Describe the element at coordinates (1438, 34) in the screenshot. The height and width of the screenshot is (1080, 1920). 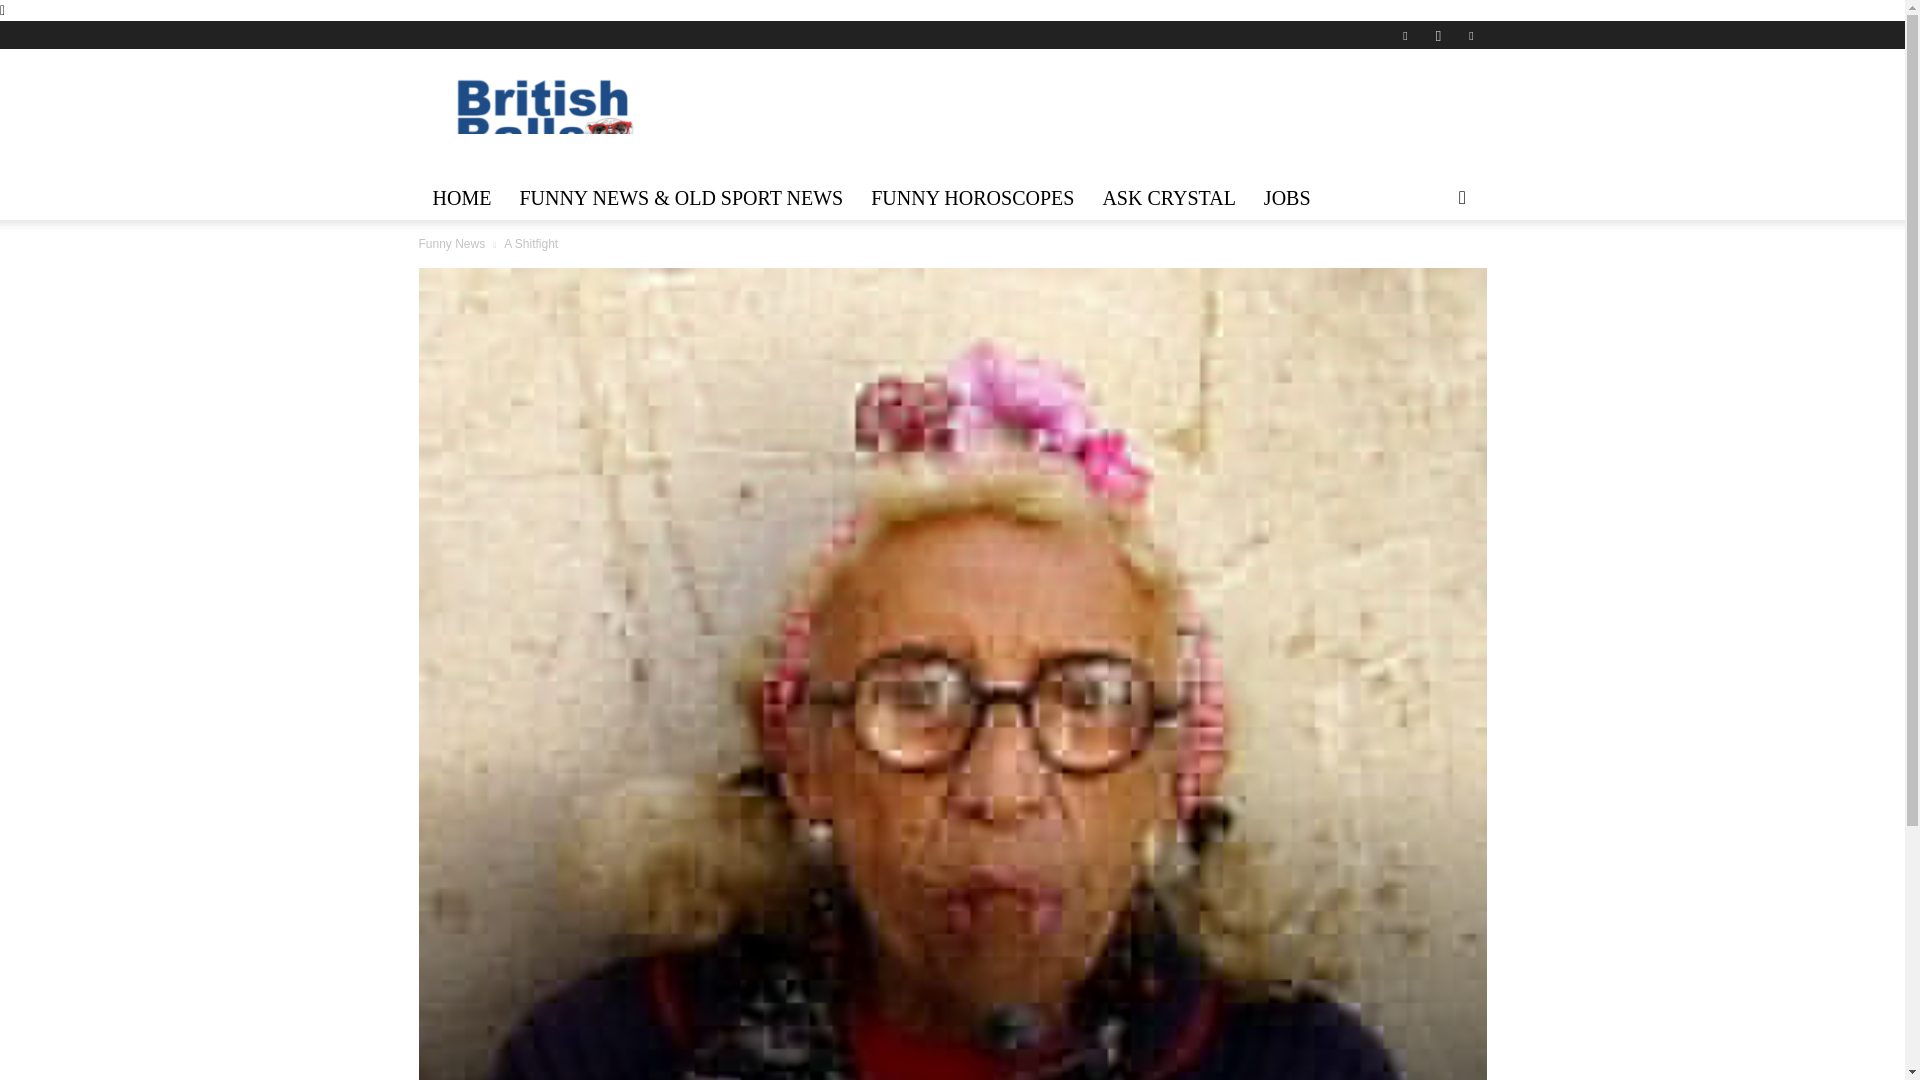
I see `Instagram` at that location.